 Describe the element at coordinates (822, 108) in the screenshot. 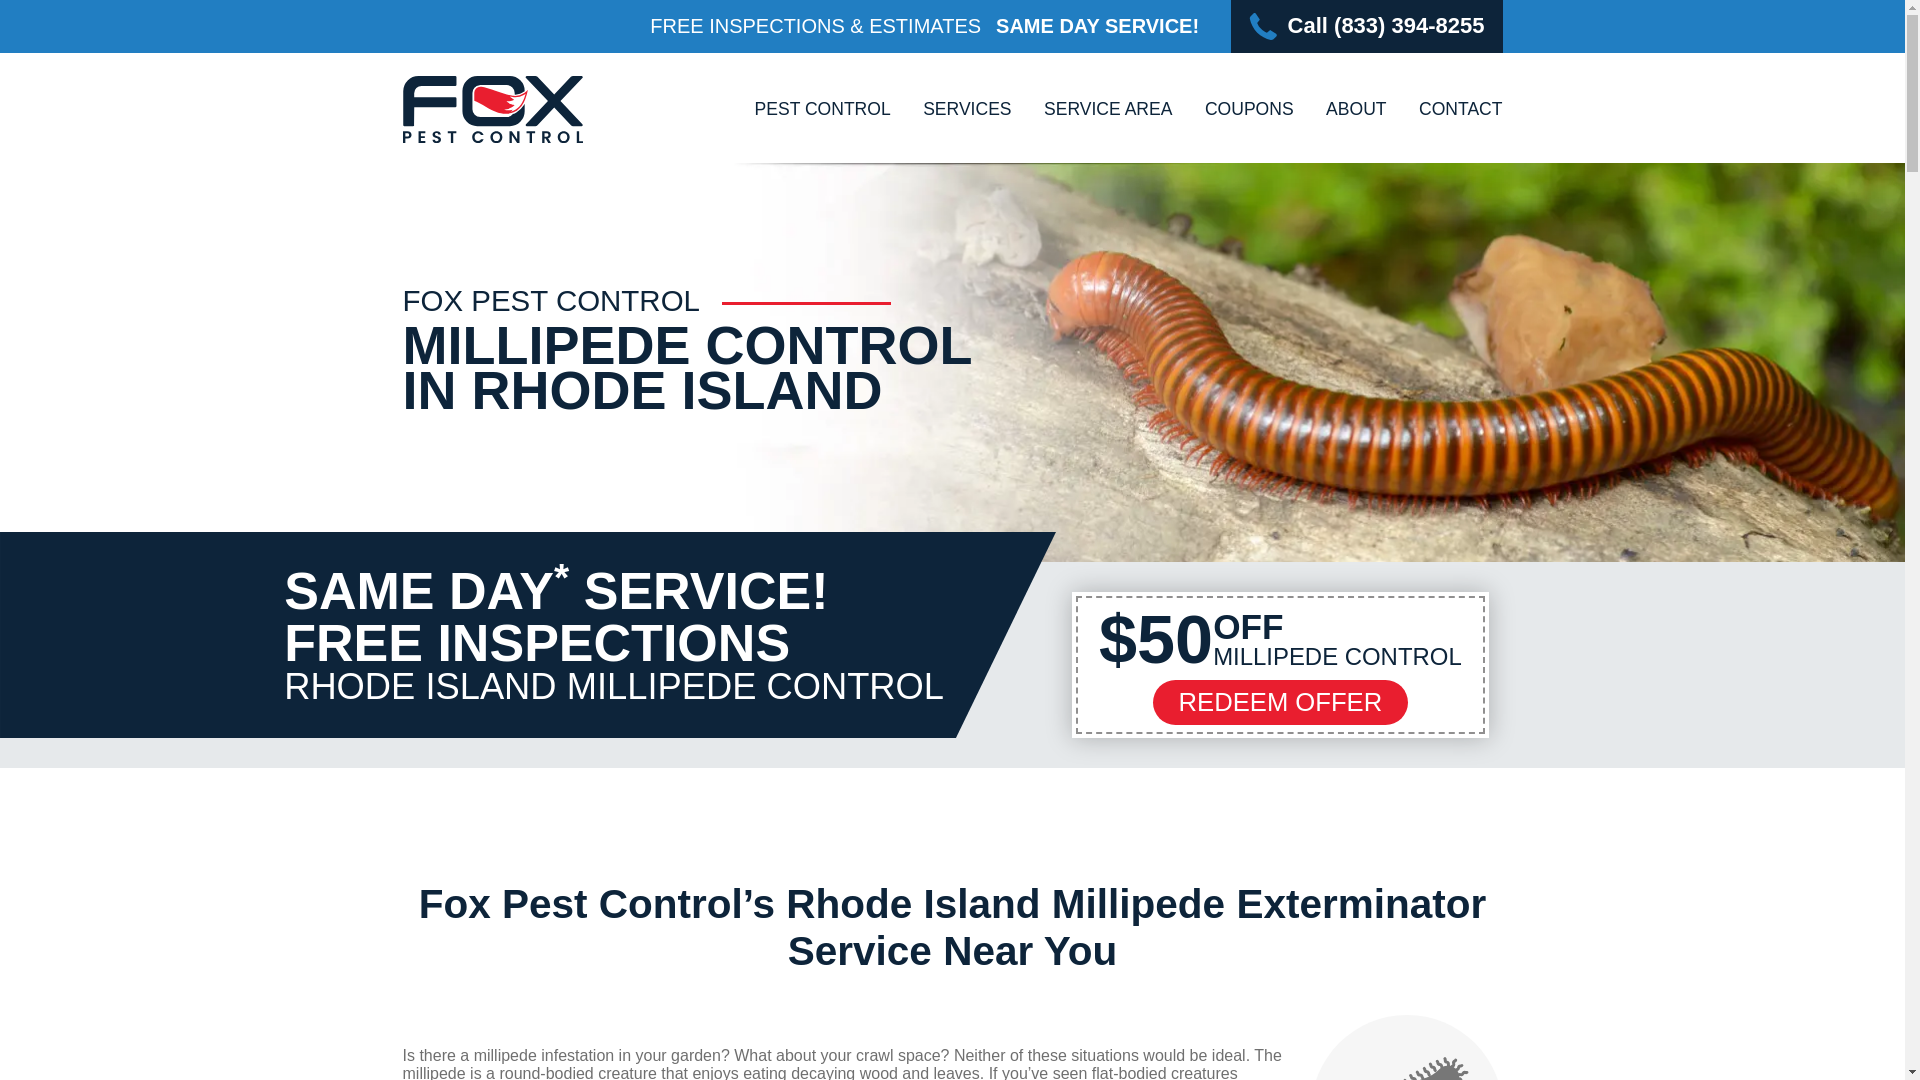

I see `PEST CONTROL` at that location.